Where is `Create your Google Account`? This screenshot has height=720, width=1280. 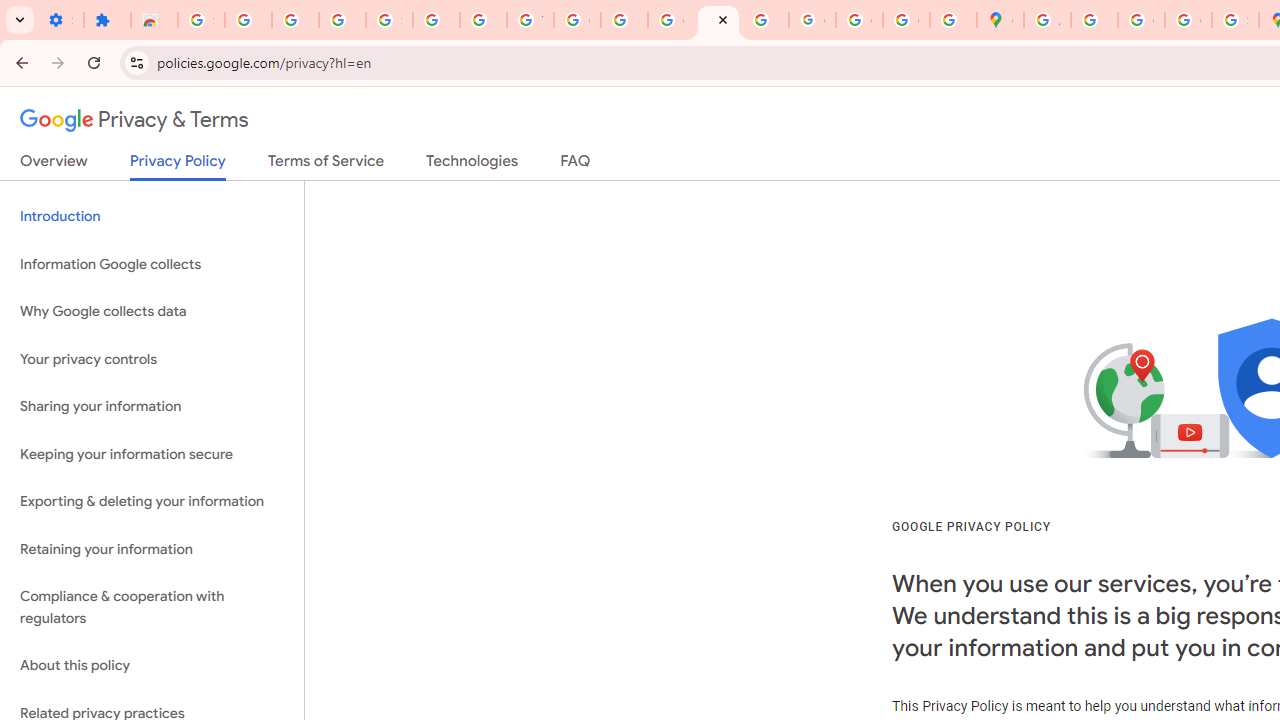
Create your Google Account is located at coordinates (1140, 20).